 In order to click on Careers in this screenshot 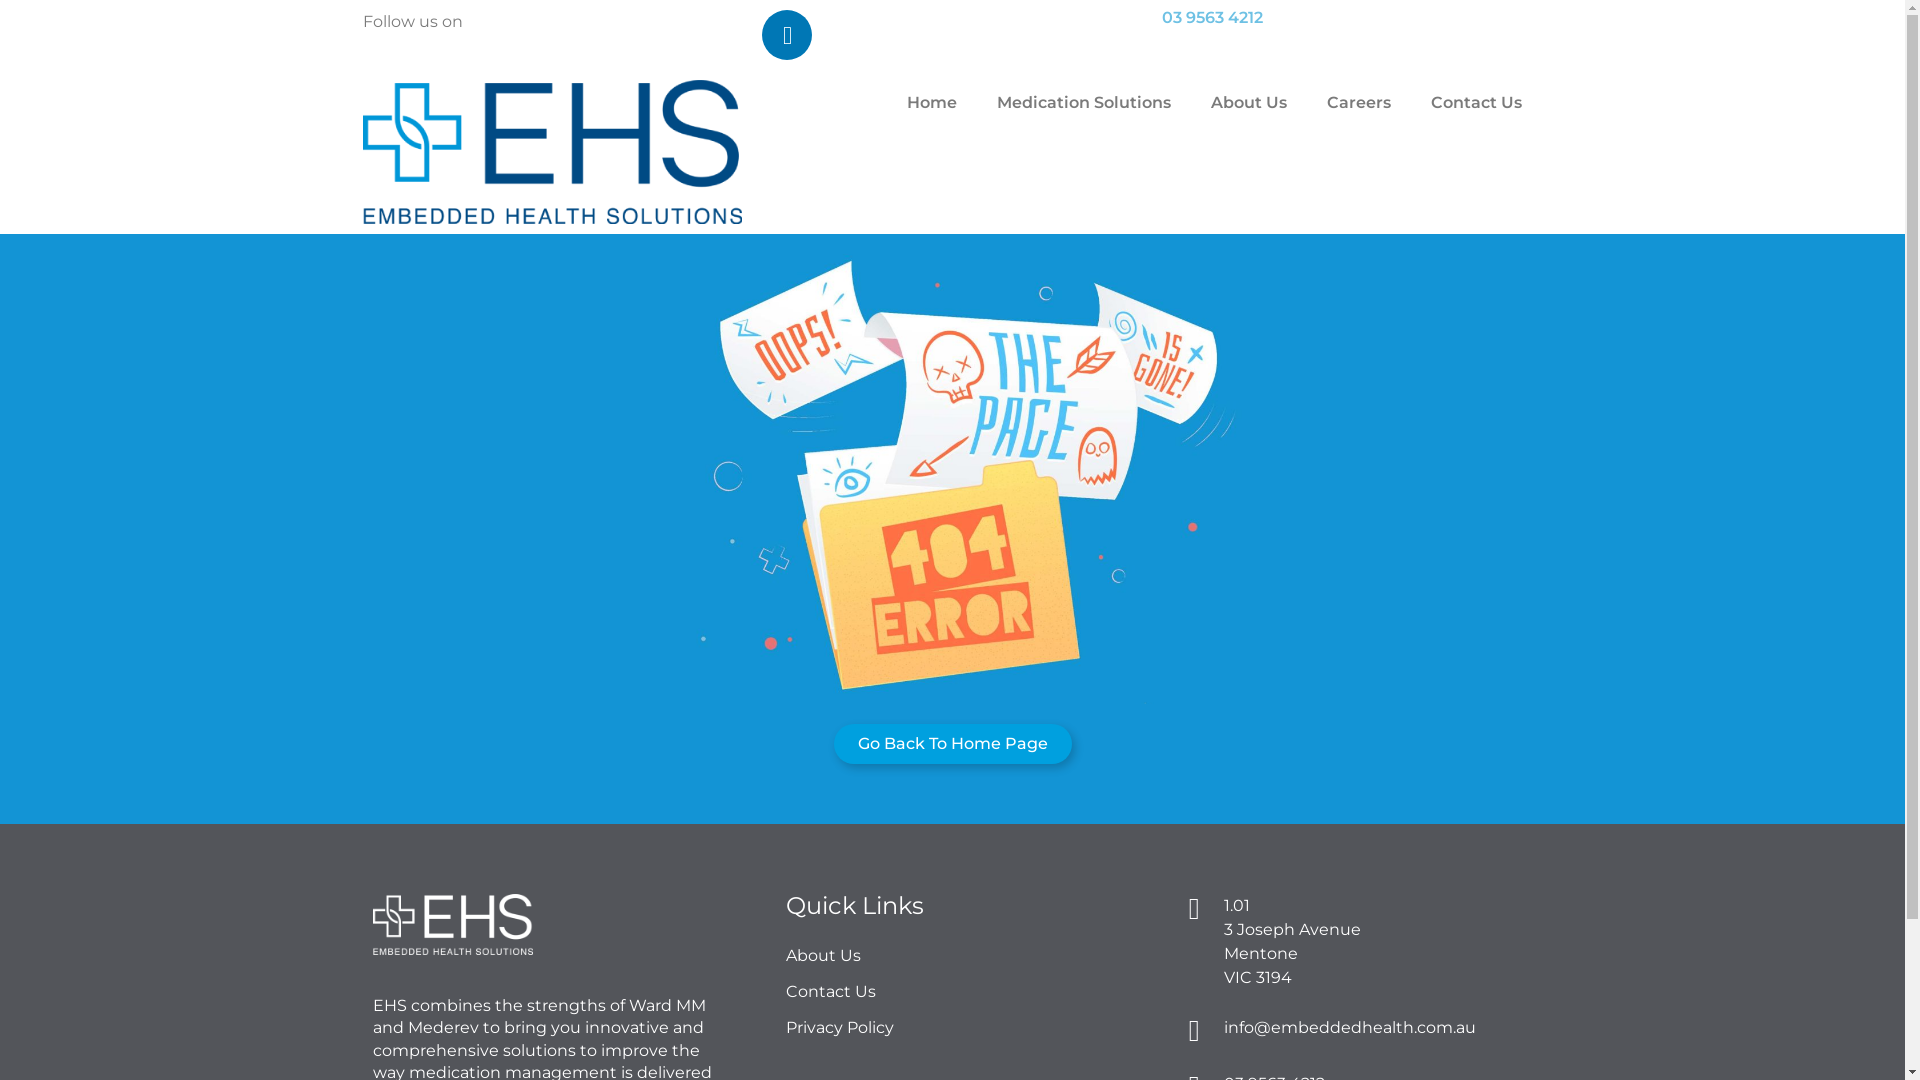, I will do `click(1359, 103)`.